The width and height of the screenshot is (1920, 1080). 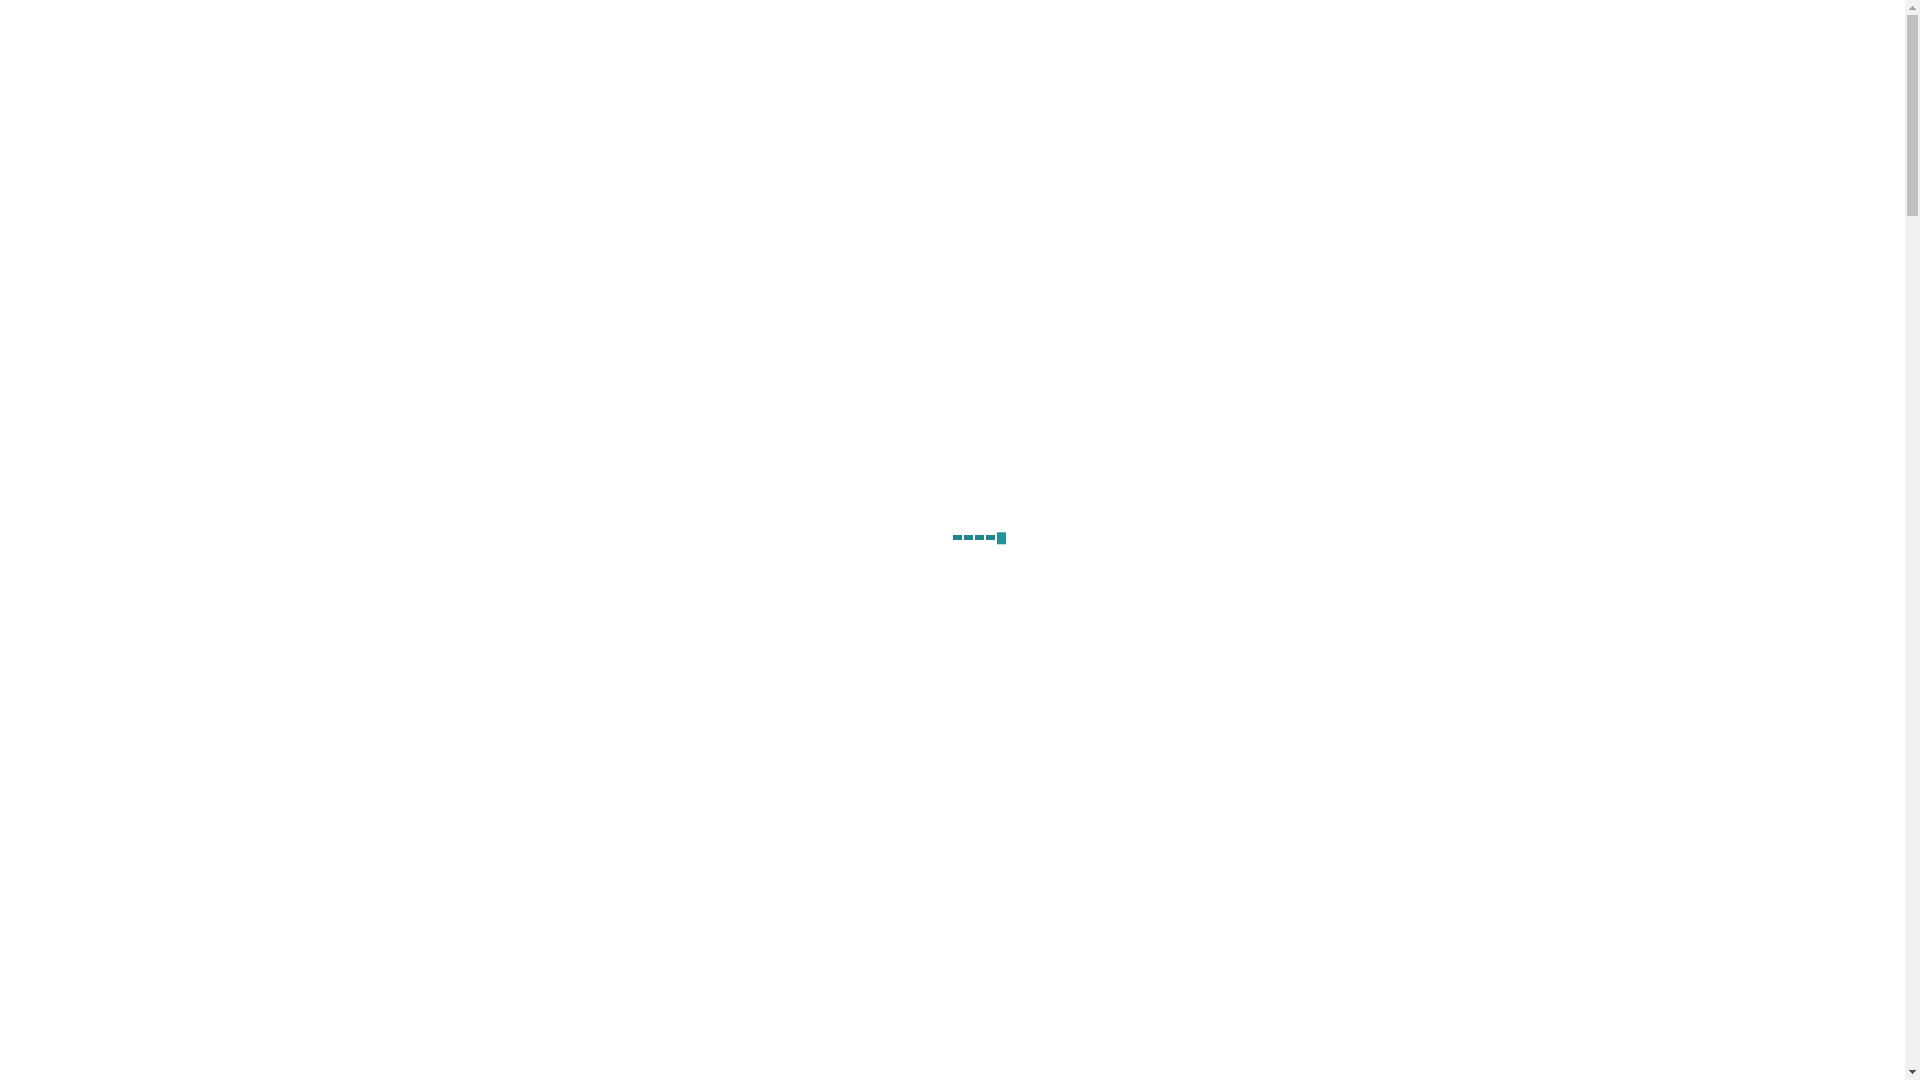 What do you see at coordinates (1325, 985) in the screenshot?
I see `Mehr erfahren` at bounding box center [1325, 985].